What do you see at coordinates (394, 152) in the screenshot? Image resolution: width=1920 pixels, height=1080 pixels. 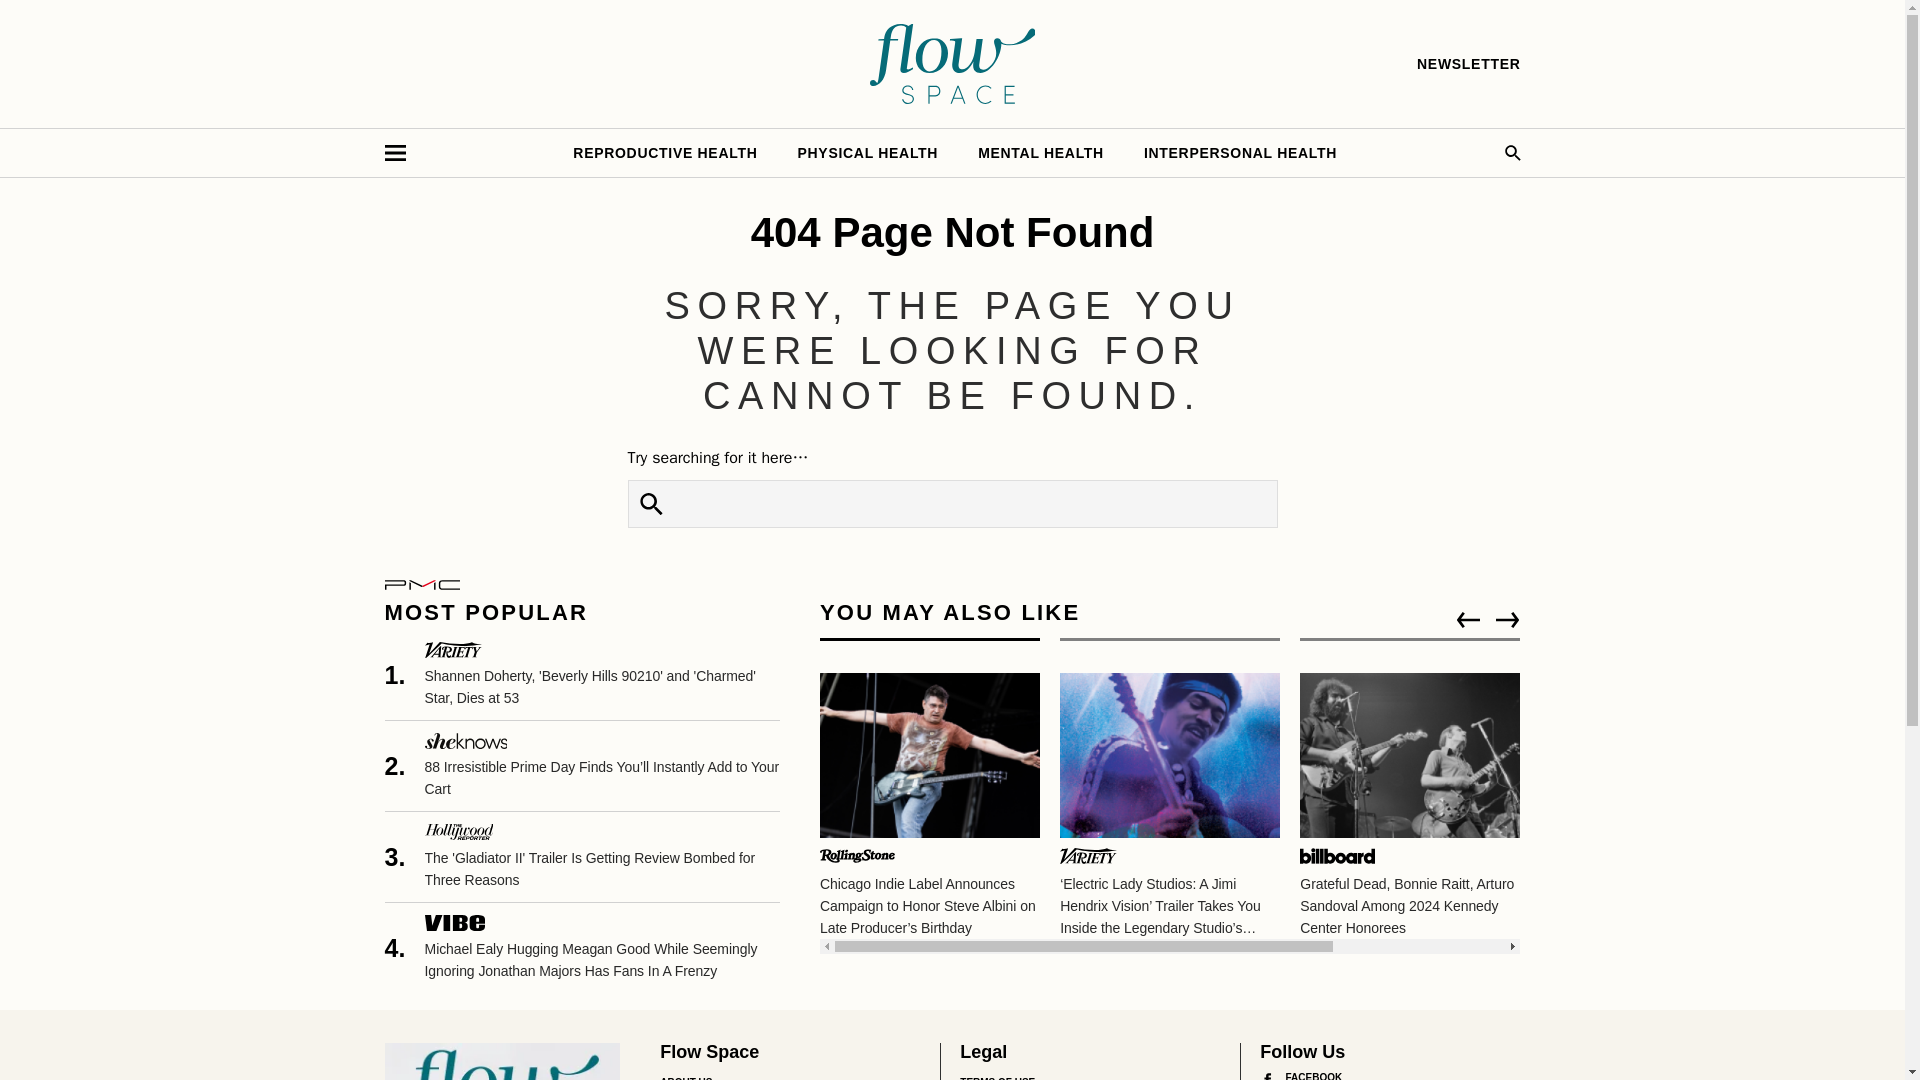 I see `Open Menu` at bounding box center [394, 152].